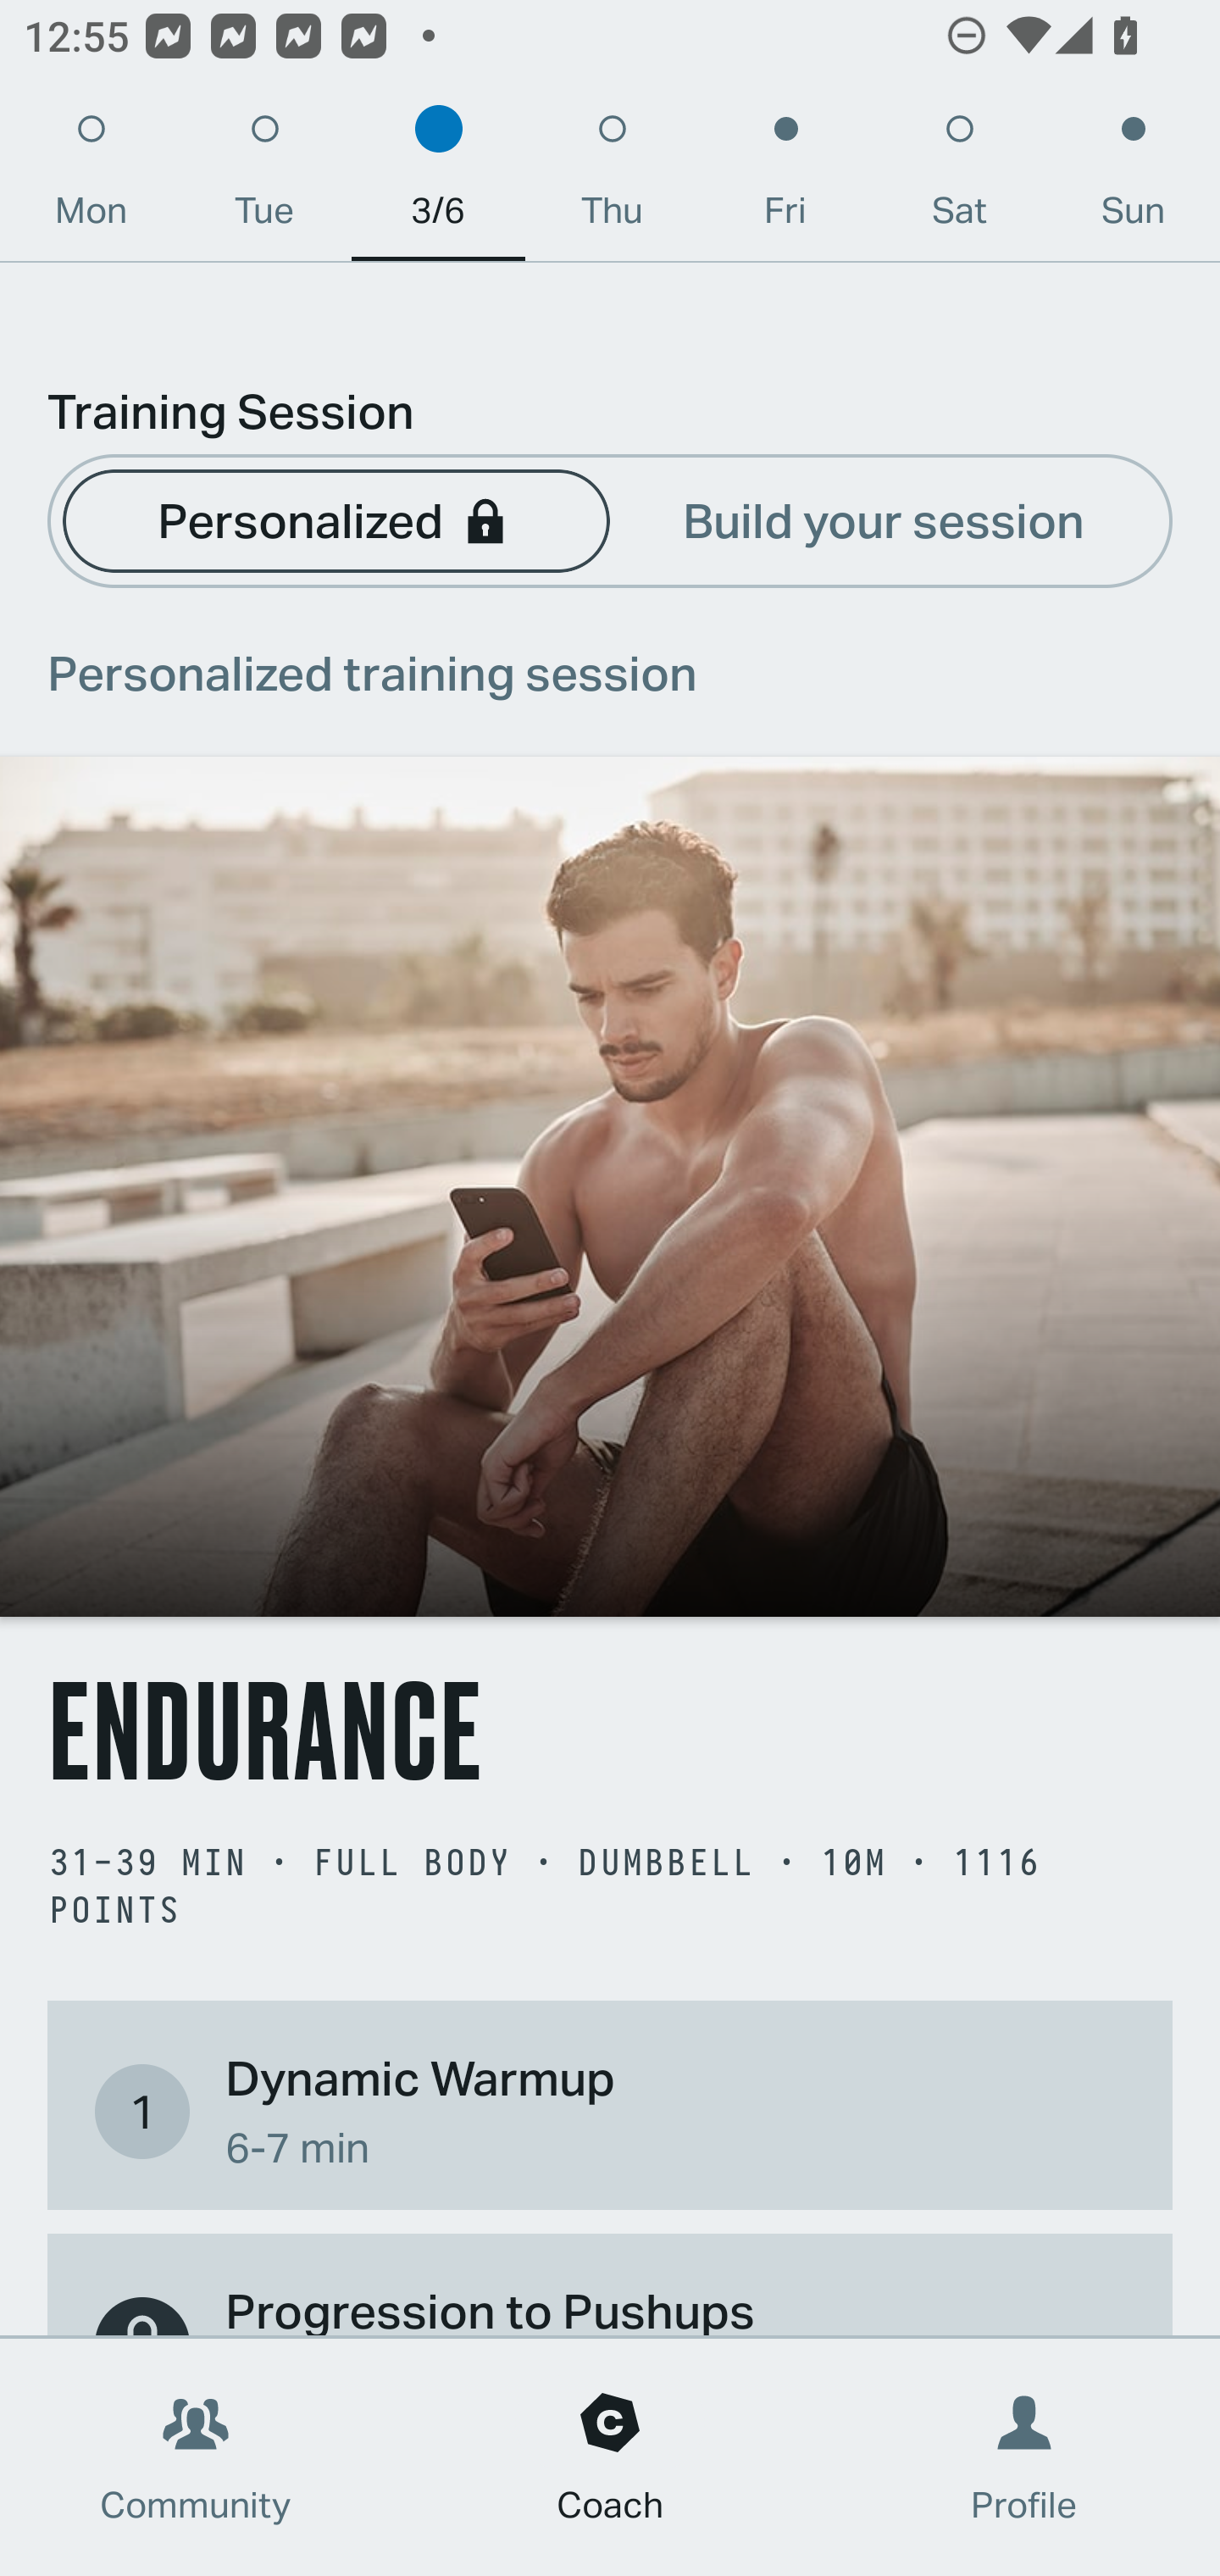 Image resolution: width=1220 pixels, height=2576 pixels. I want to click on Profile, so click(1025, 2457).